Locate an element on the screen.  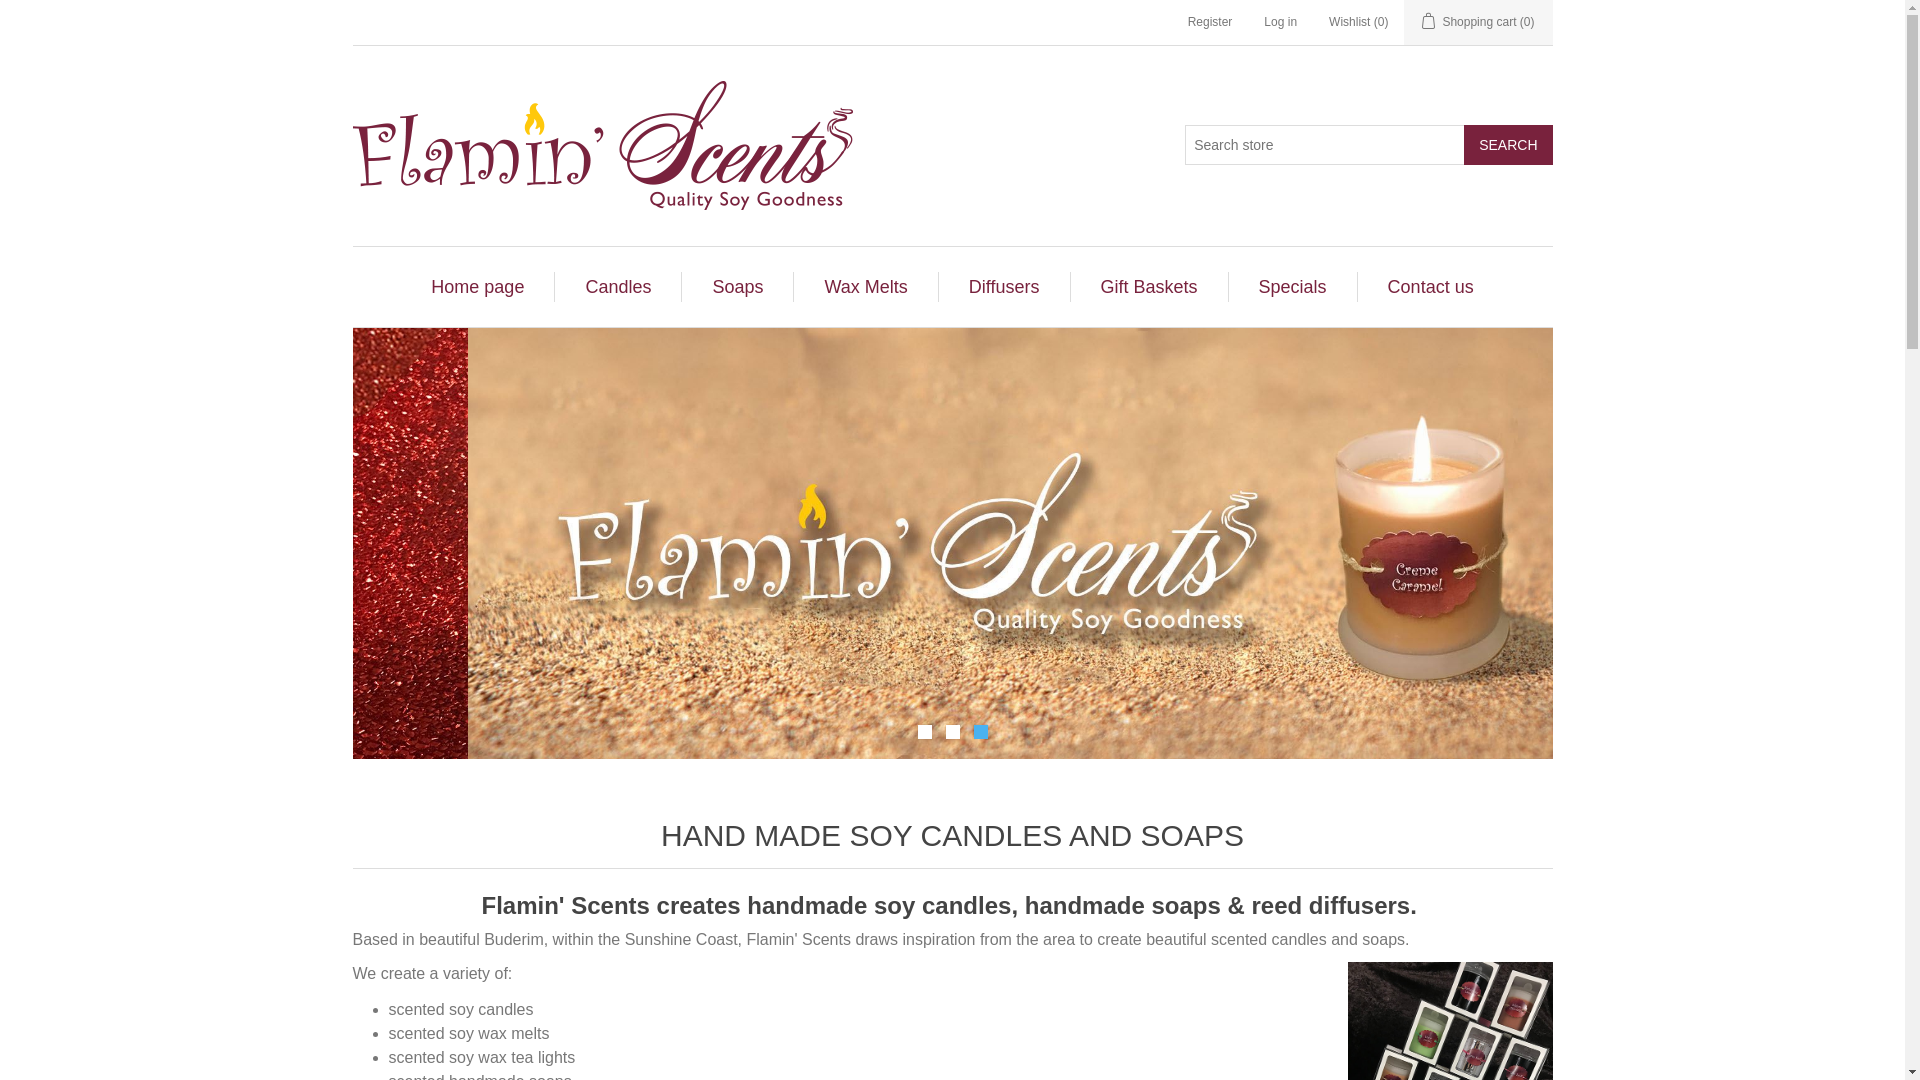
Register is located at coordinates (1210, 22).